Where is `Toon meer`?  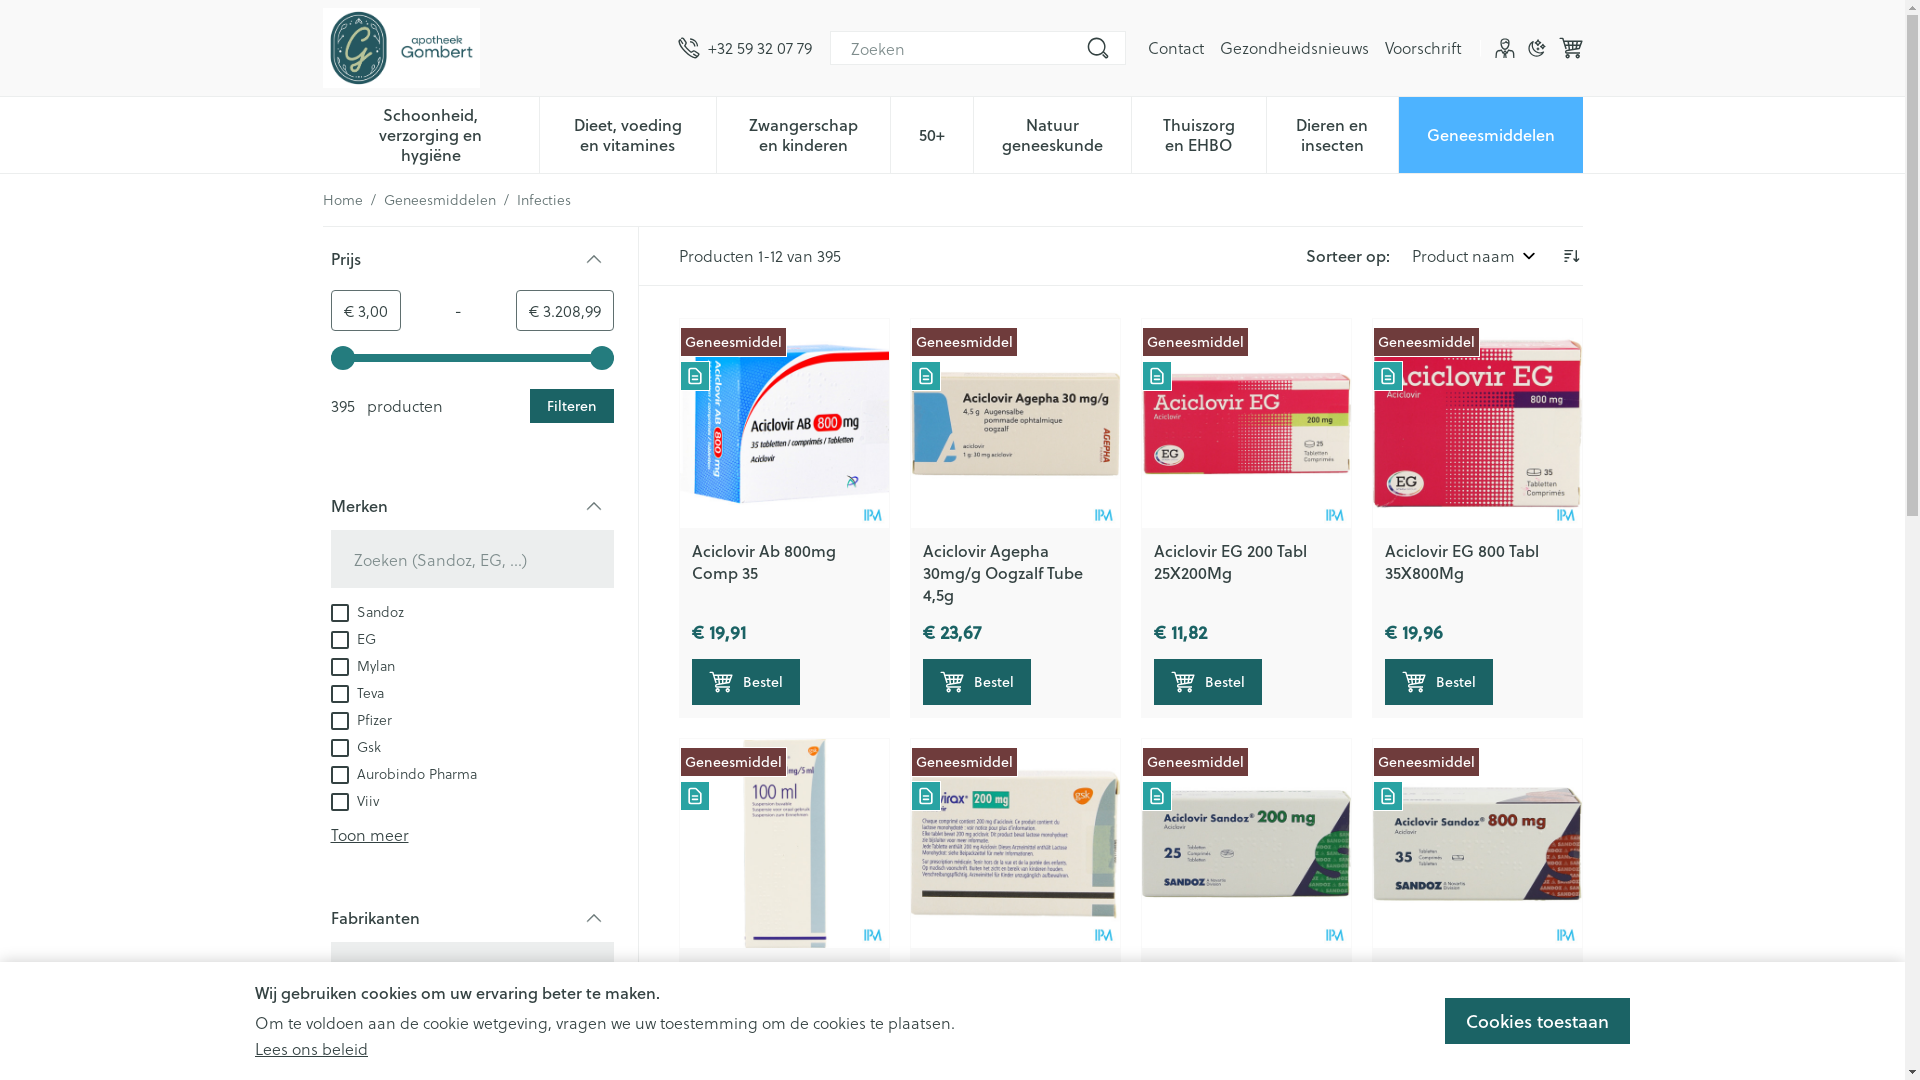 Toon meer is located at coordinates (369, 834).